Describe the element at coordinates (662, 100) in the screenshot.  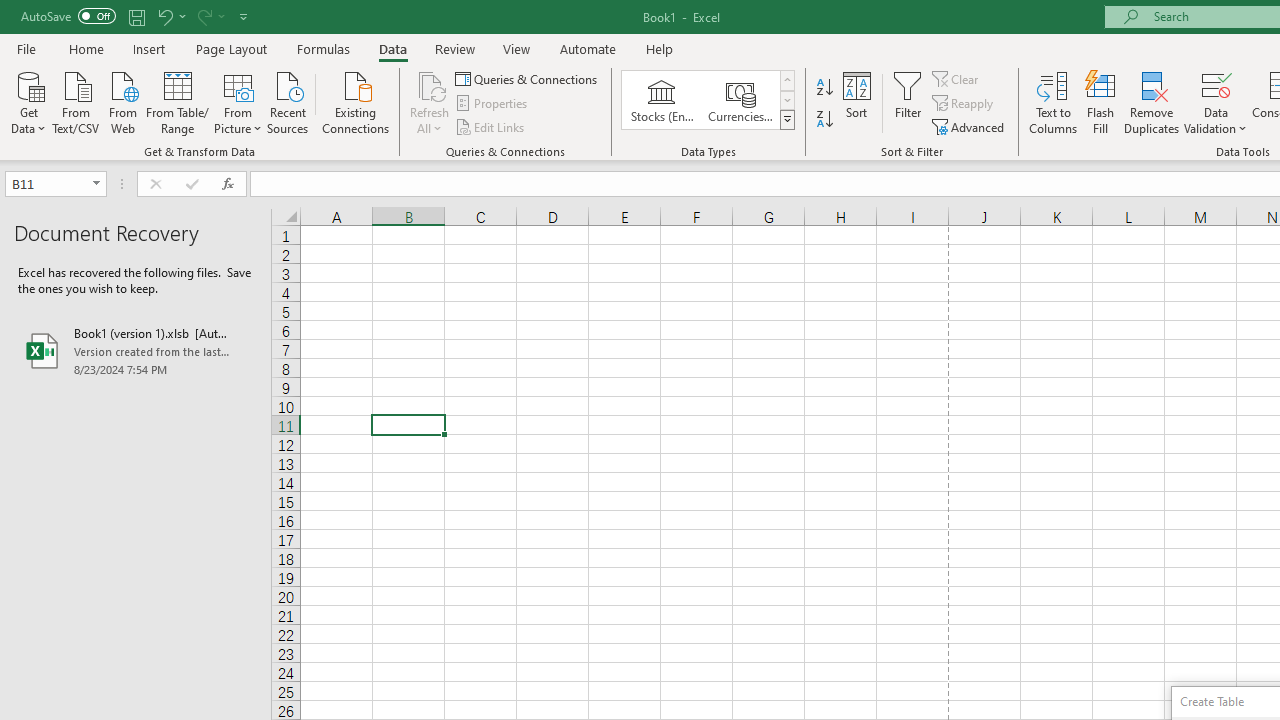
I see `Stocks (English)` at that location.